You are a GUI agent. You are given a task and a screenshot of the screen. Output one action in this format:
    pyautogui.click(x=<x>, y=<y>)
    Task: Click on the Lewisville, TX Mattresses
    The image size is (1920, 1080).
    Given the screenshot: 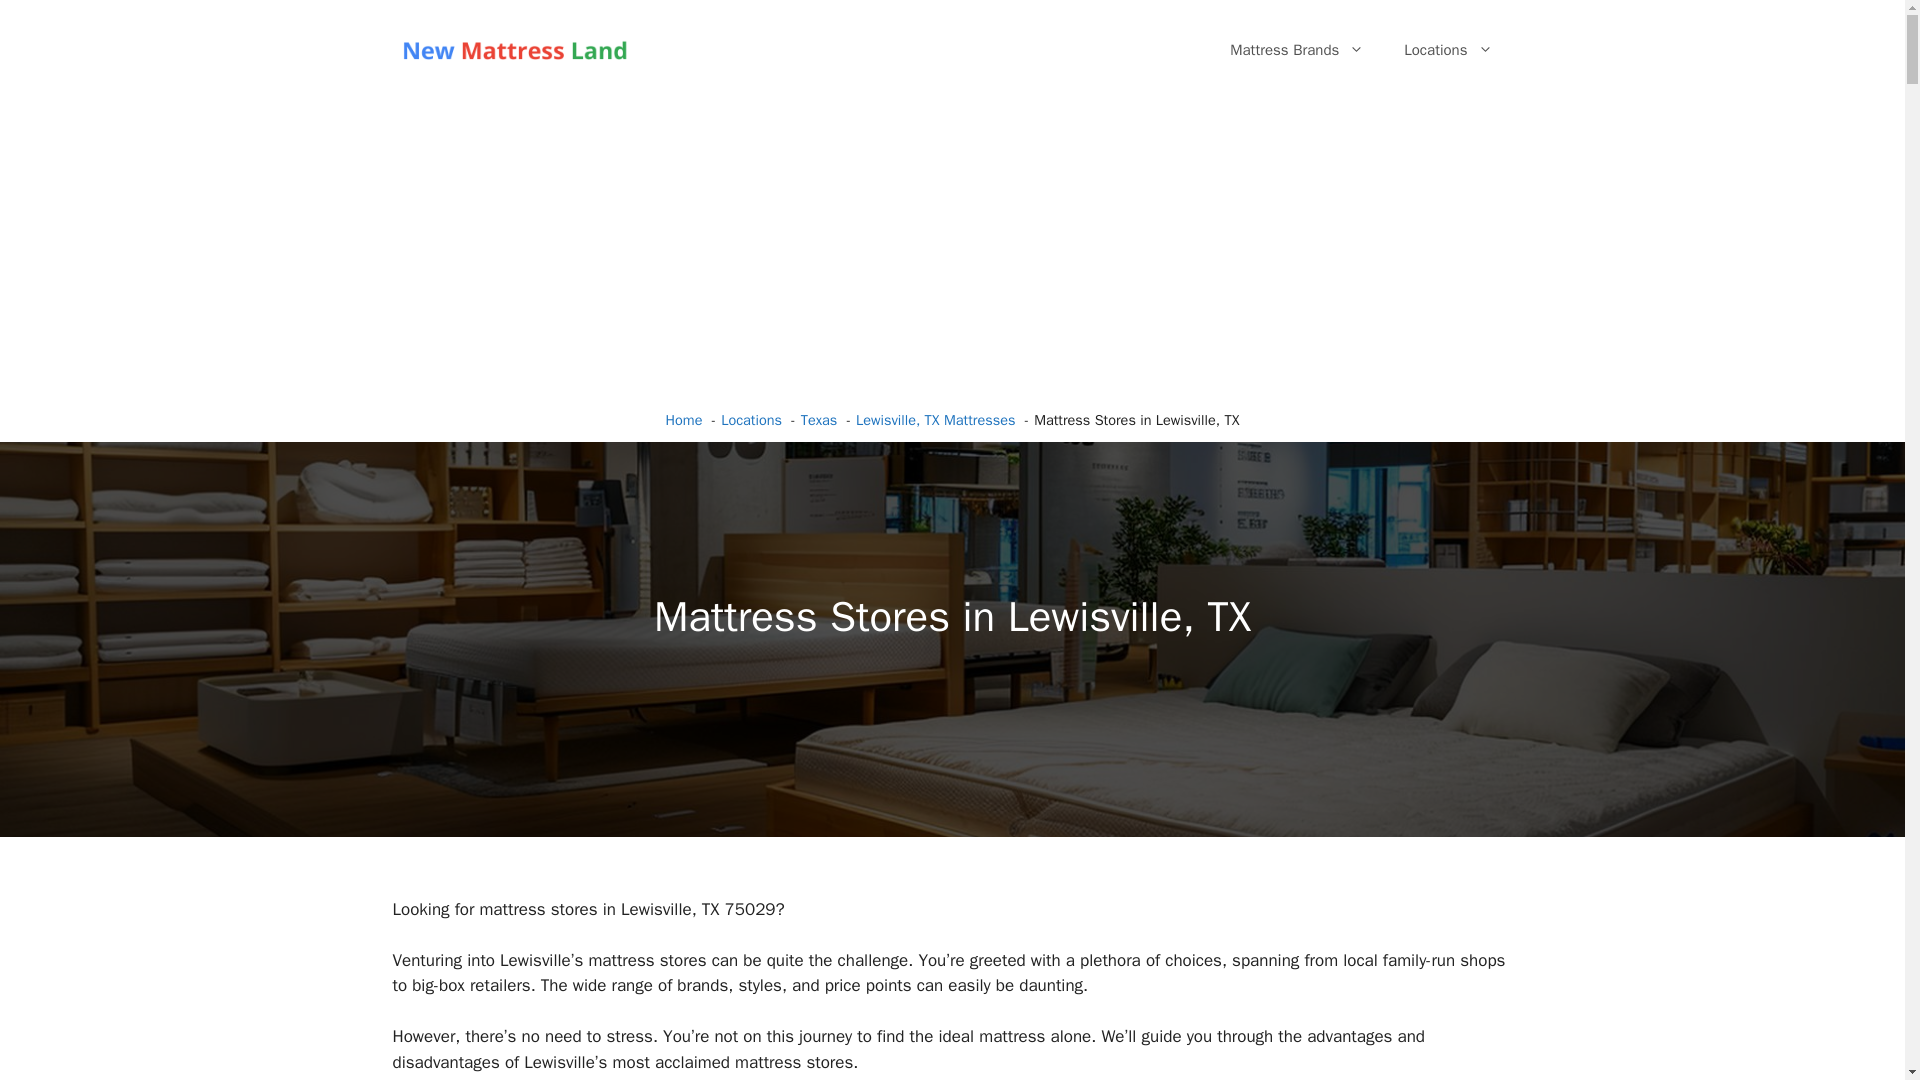 What is the action you would take?
    pyautogui.click(x=936, y=420)
    